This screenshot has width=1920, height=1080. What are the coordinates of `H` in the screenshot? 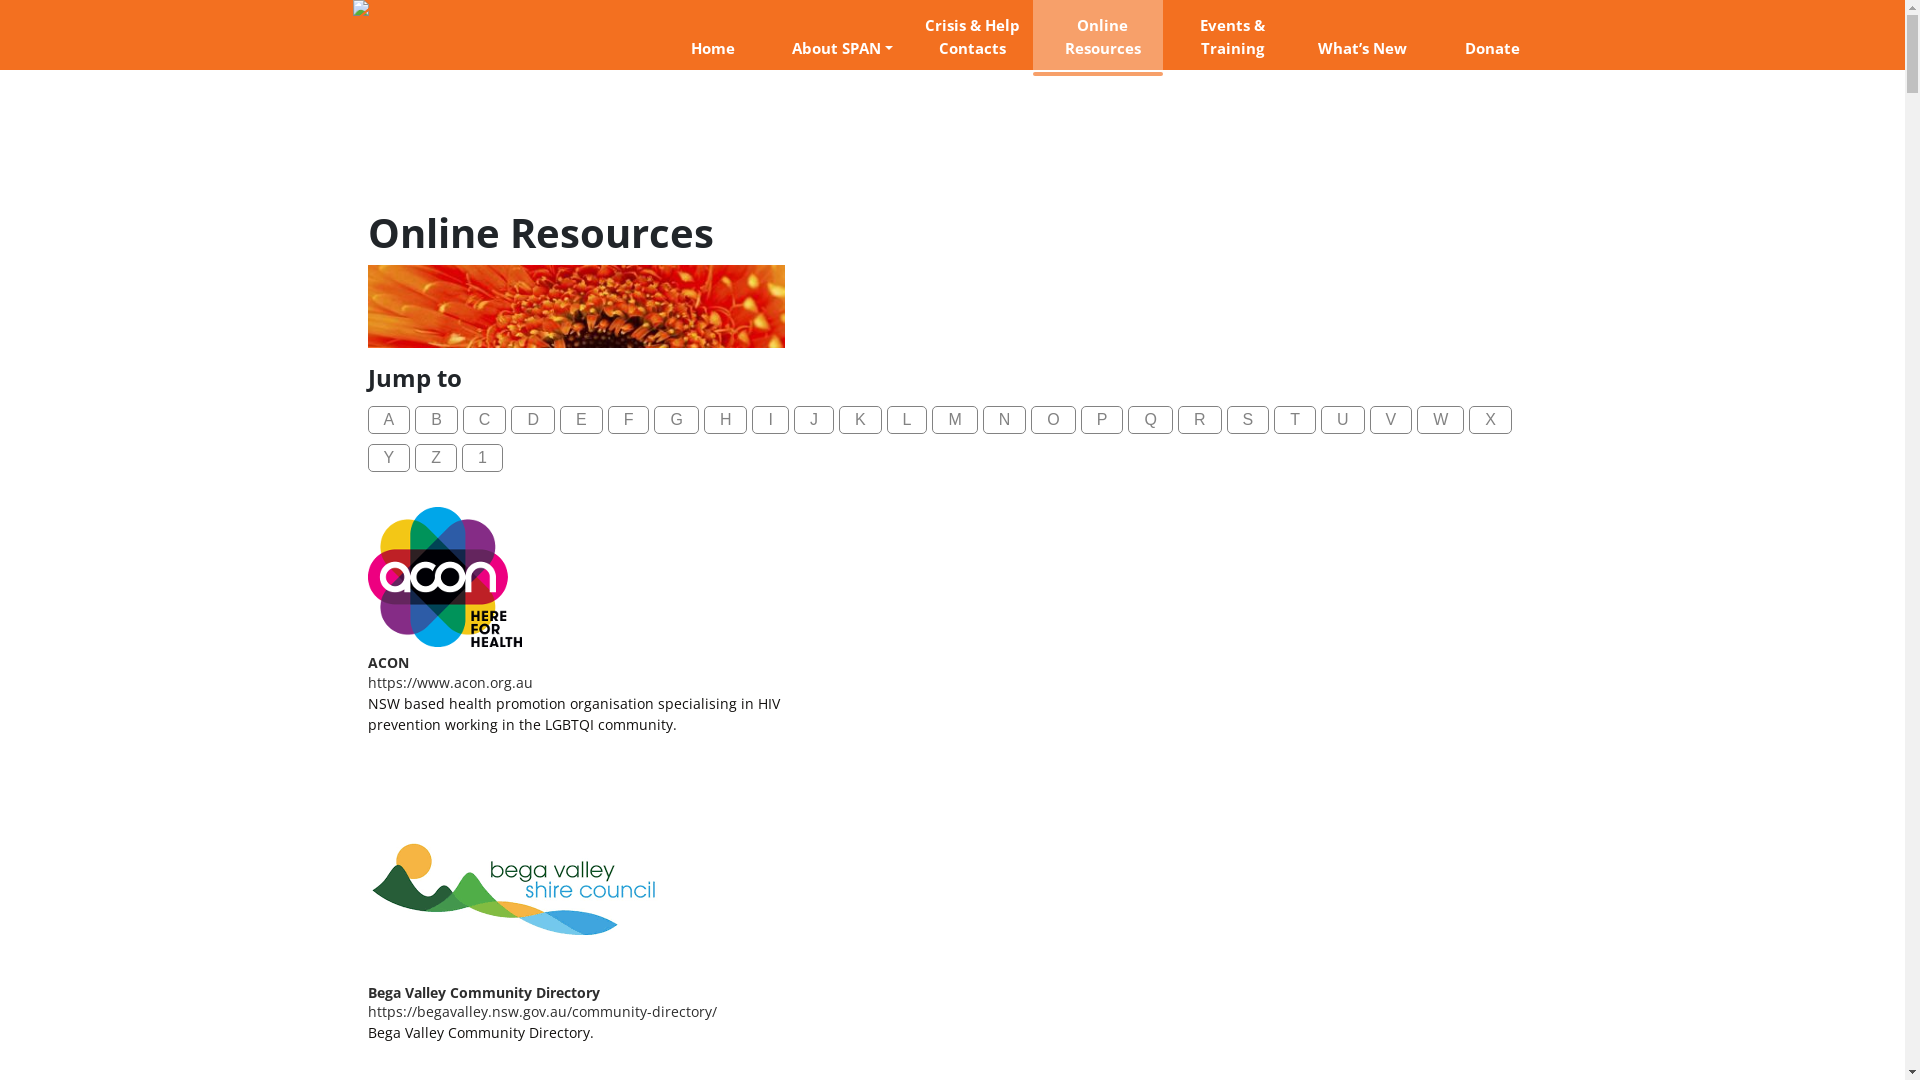 It's located at (726, 420).